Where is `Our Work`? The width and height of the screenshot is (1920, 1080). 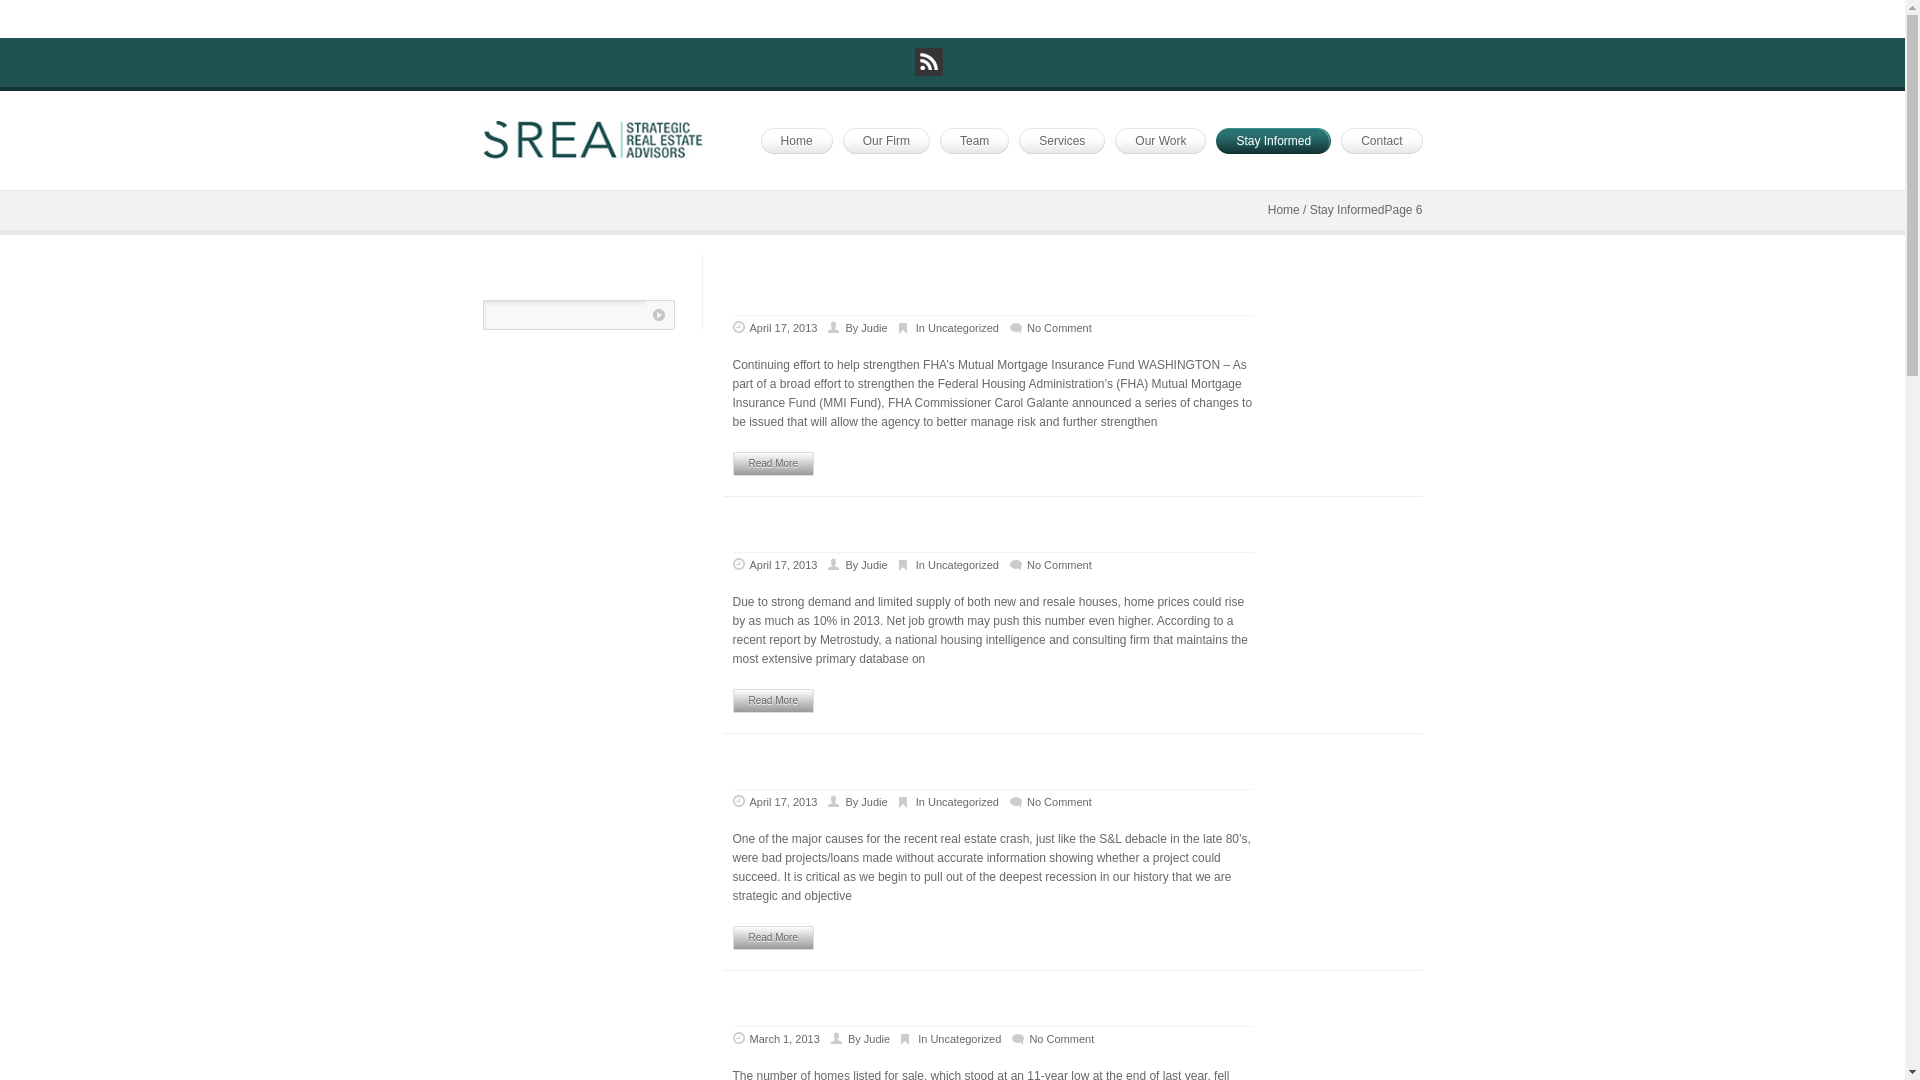 Our Work is located at coordinates (1160, 141).